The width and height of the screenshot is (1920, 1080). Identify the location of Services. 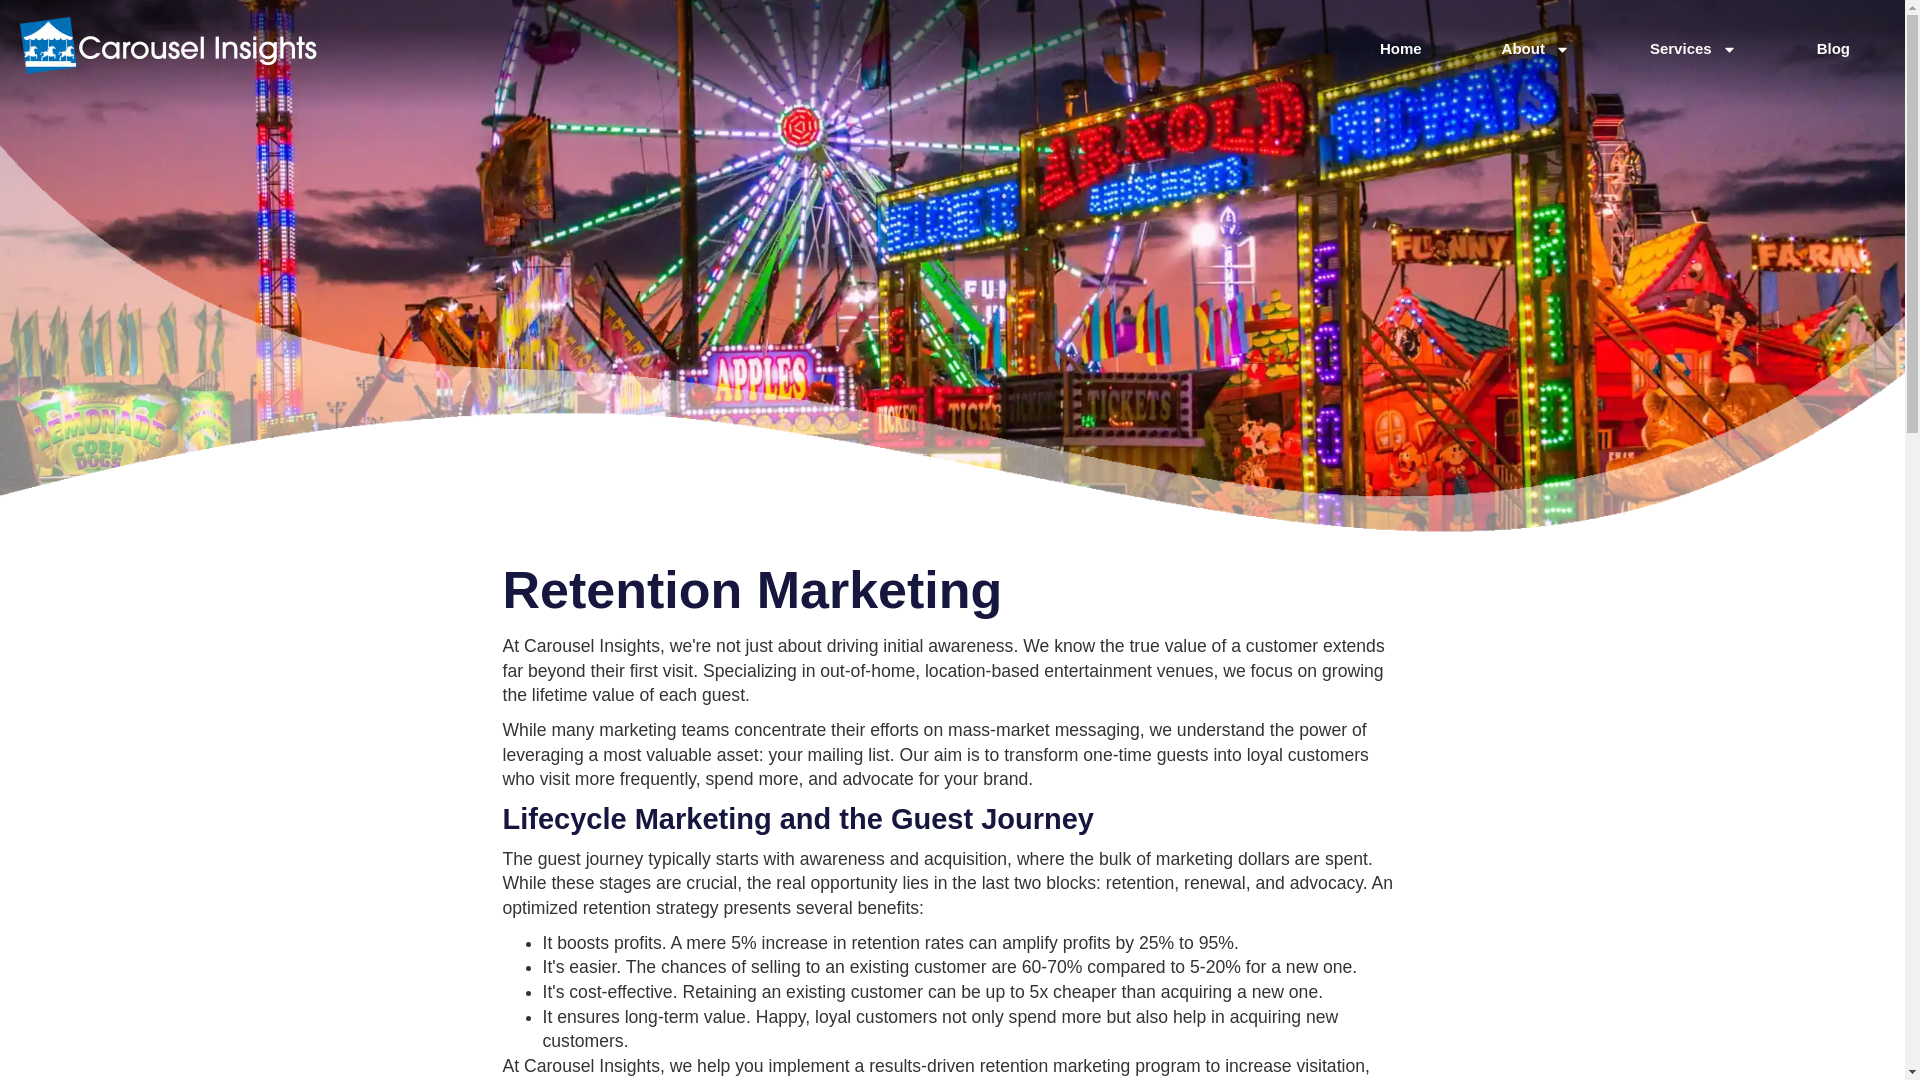
(1693, 48).